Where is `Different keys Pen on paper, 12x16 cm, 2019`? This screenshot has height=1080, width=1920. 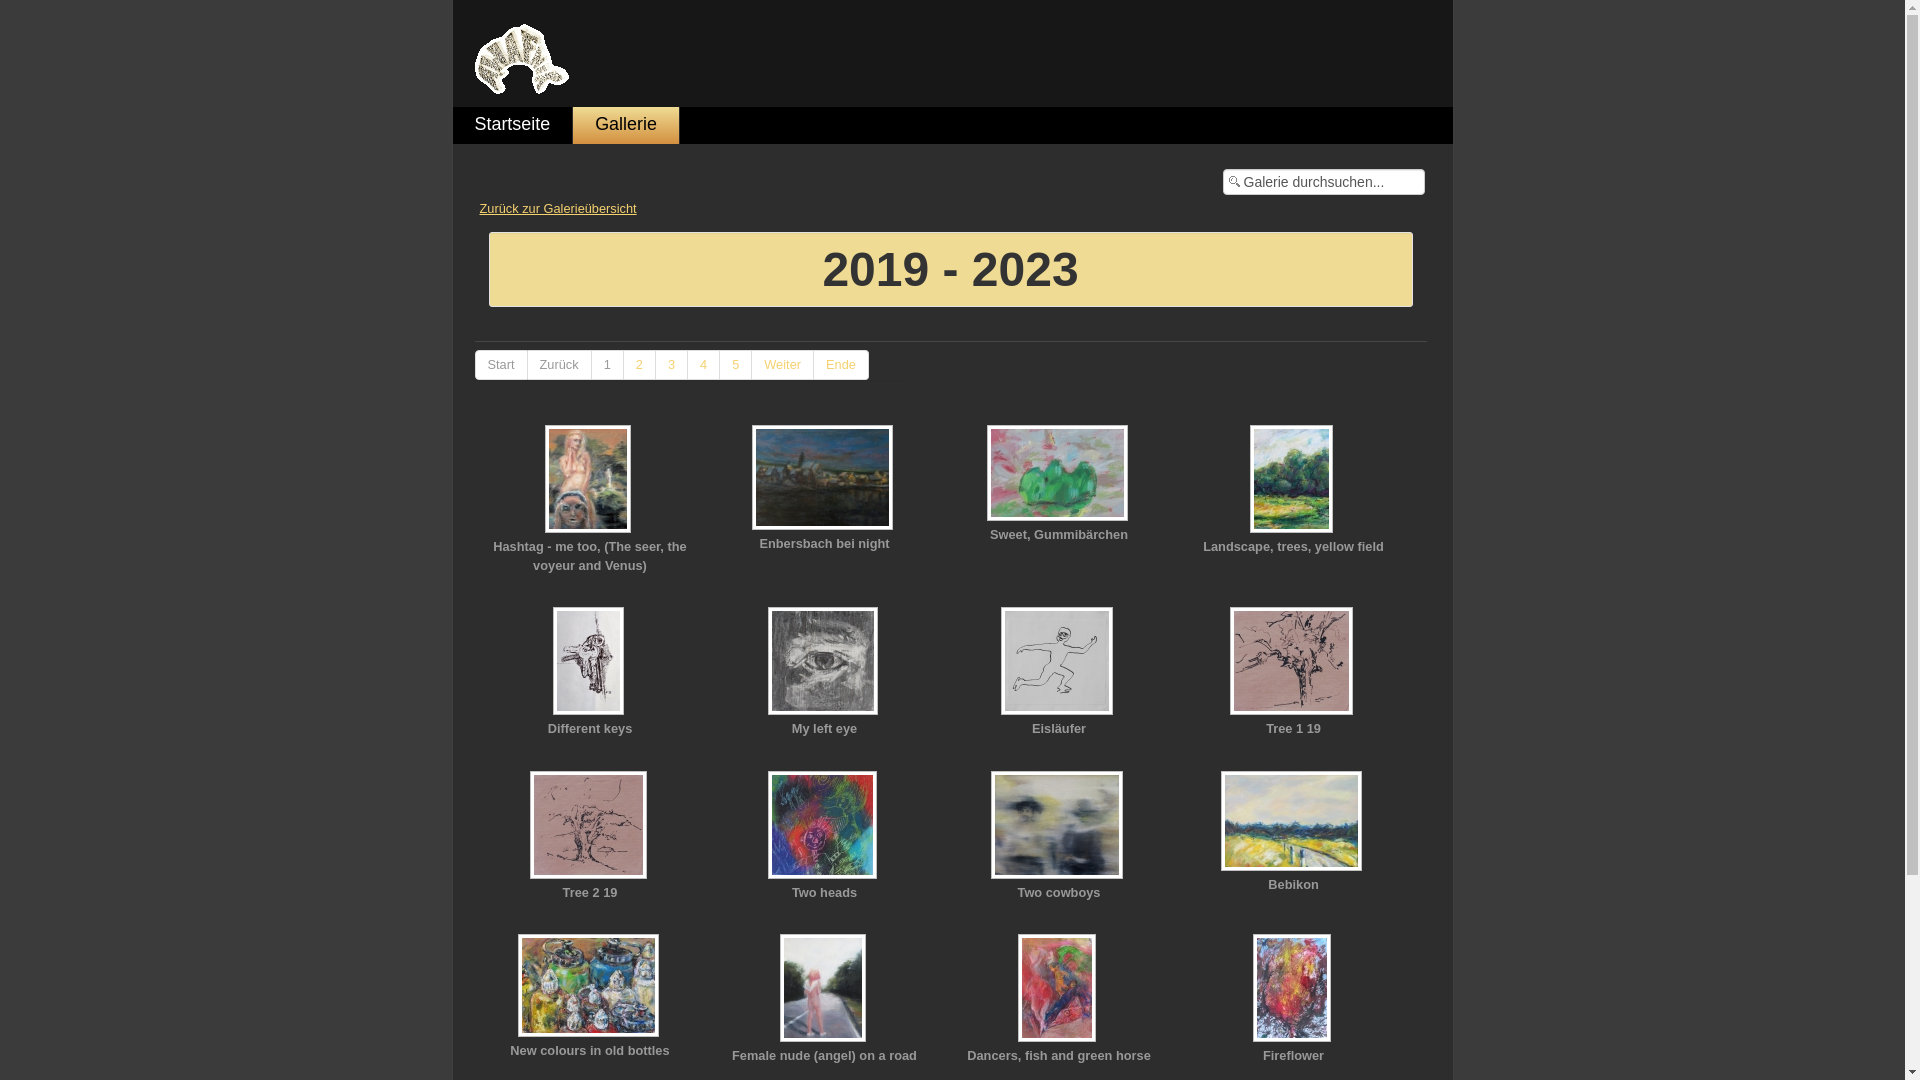
Different keys Pen on paper, 12x16 cm, 2019 is located at coordinates (590, 663).